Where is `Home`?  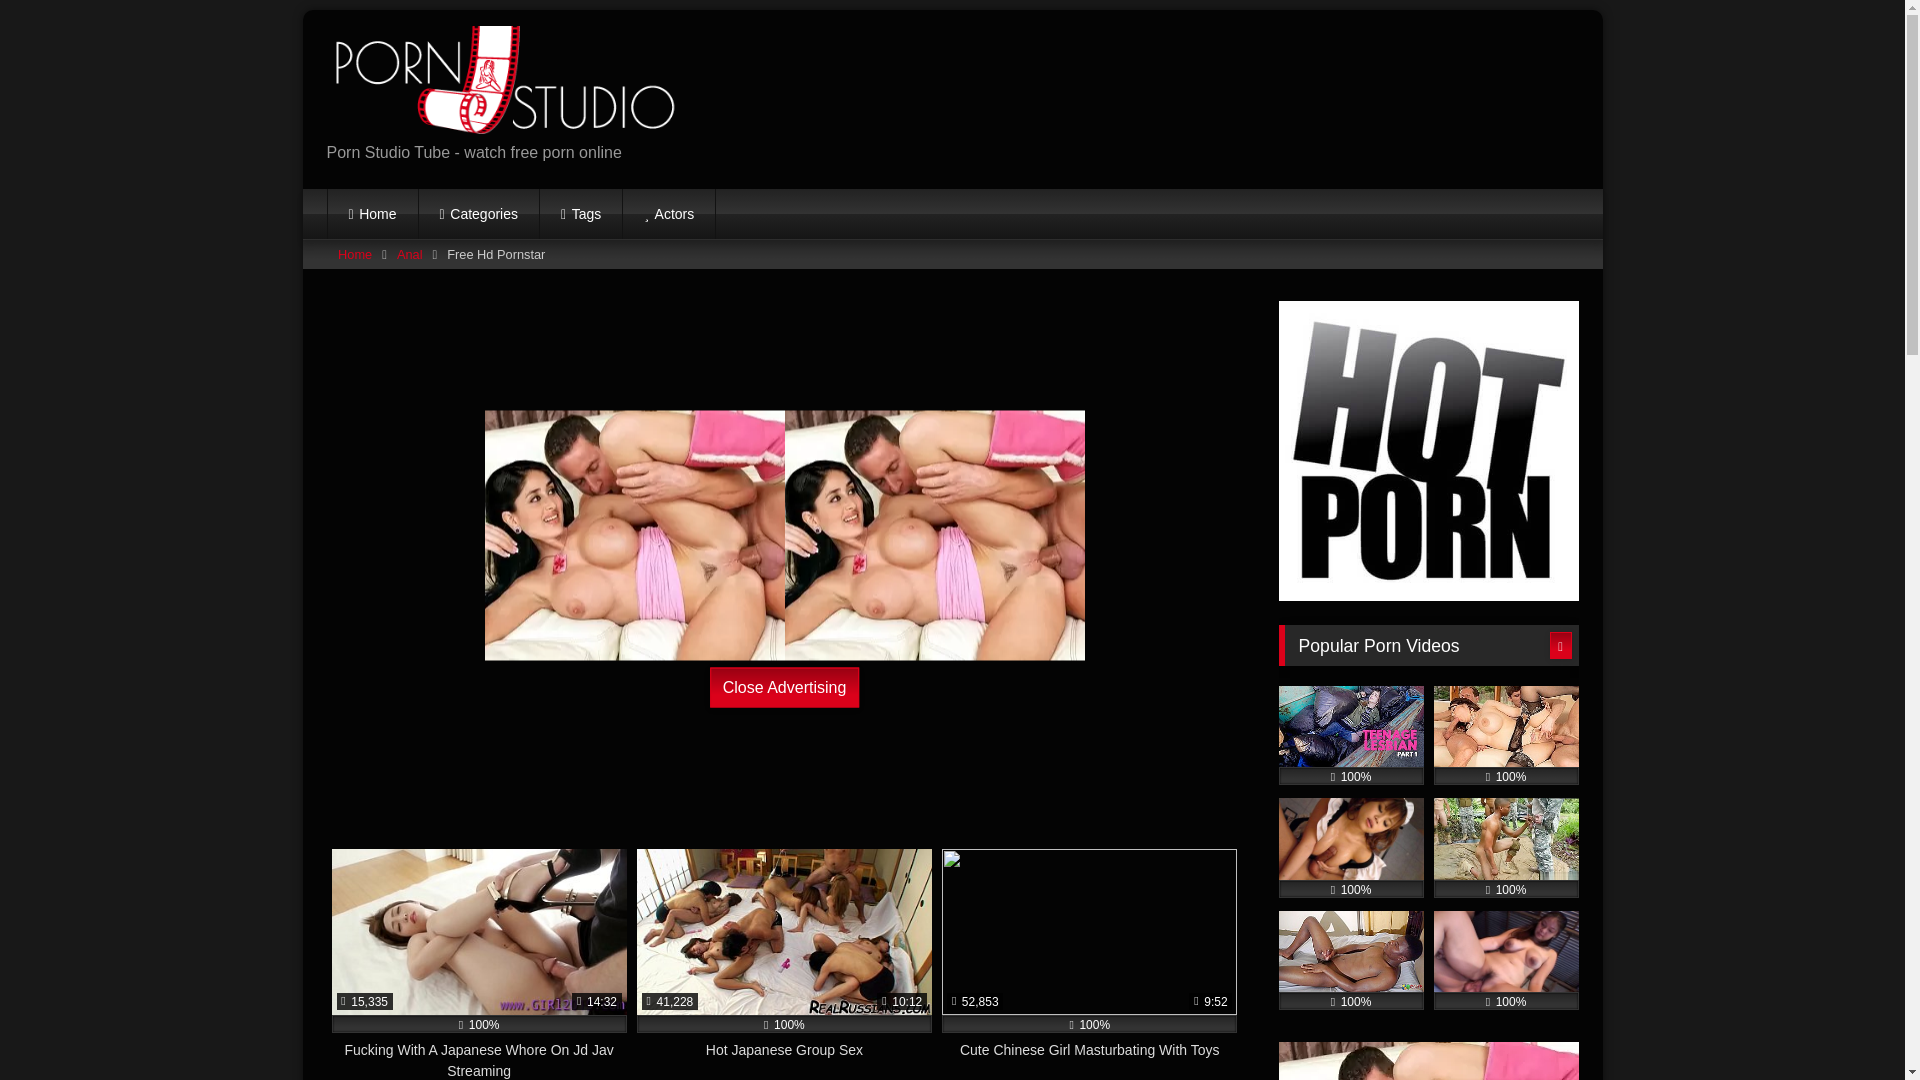
Home is located at coordinates (373, 214).